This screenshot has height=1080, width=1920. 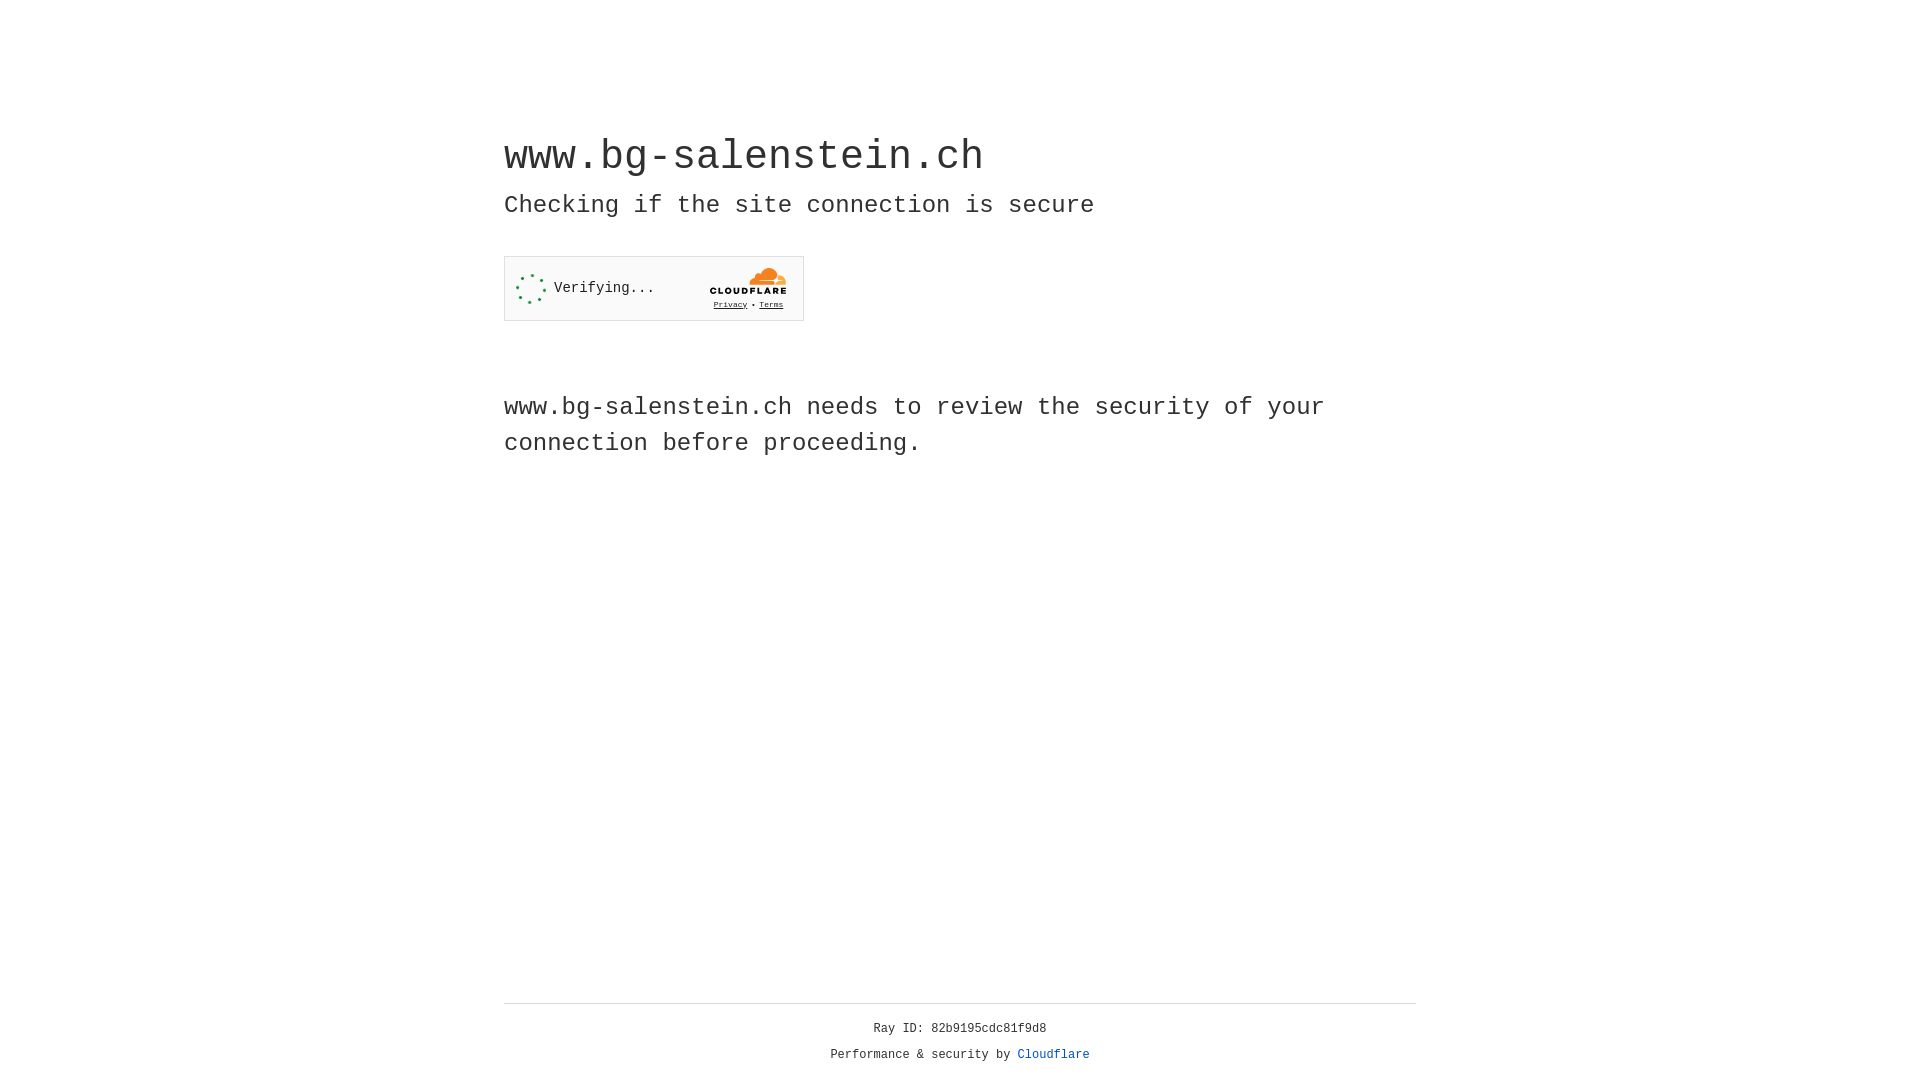 I want to click on Cloudflare, so click(x=1054, y=1055).